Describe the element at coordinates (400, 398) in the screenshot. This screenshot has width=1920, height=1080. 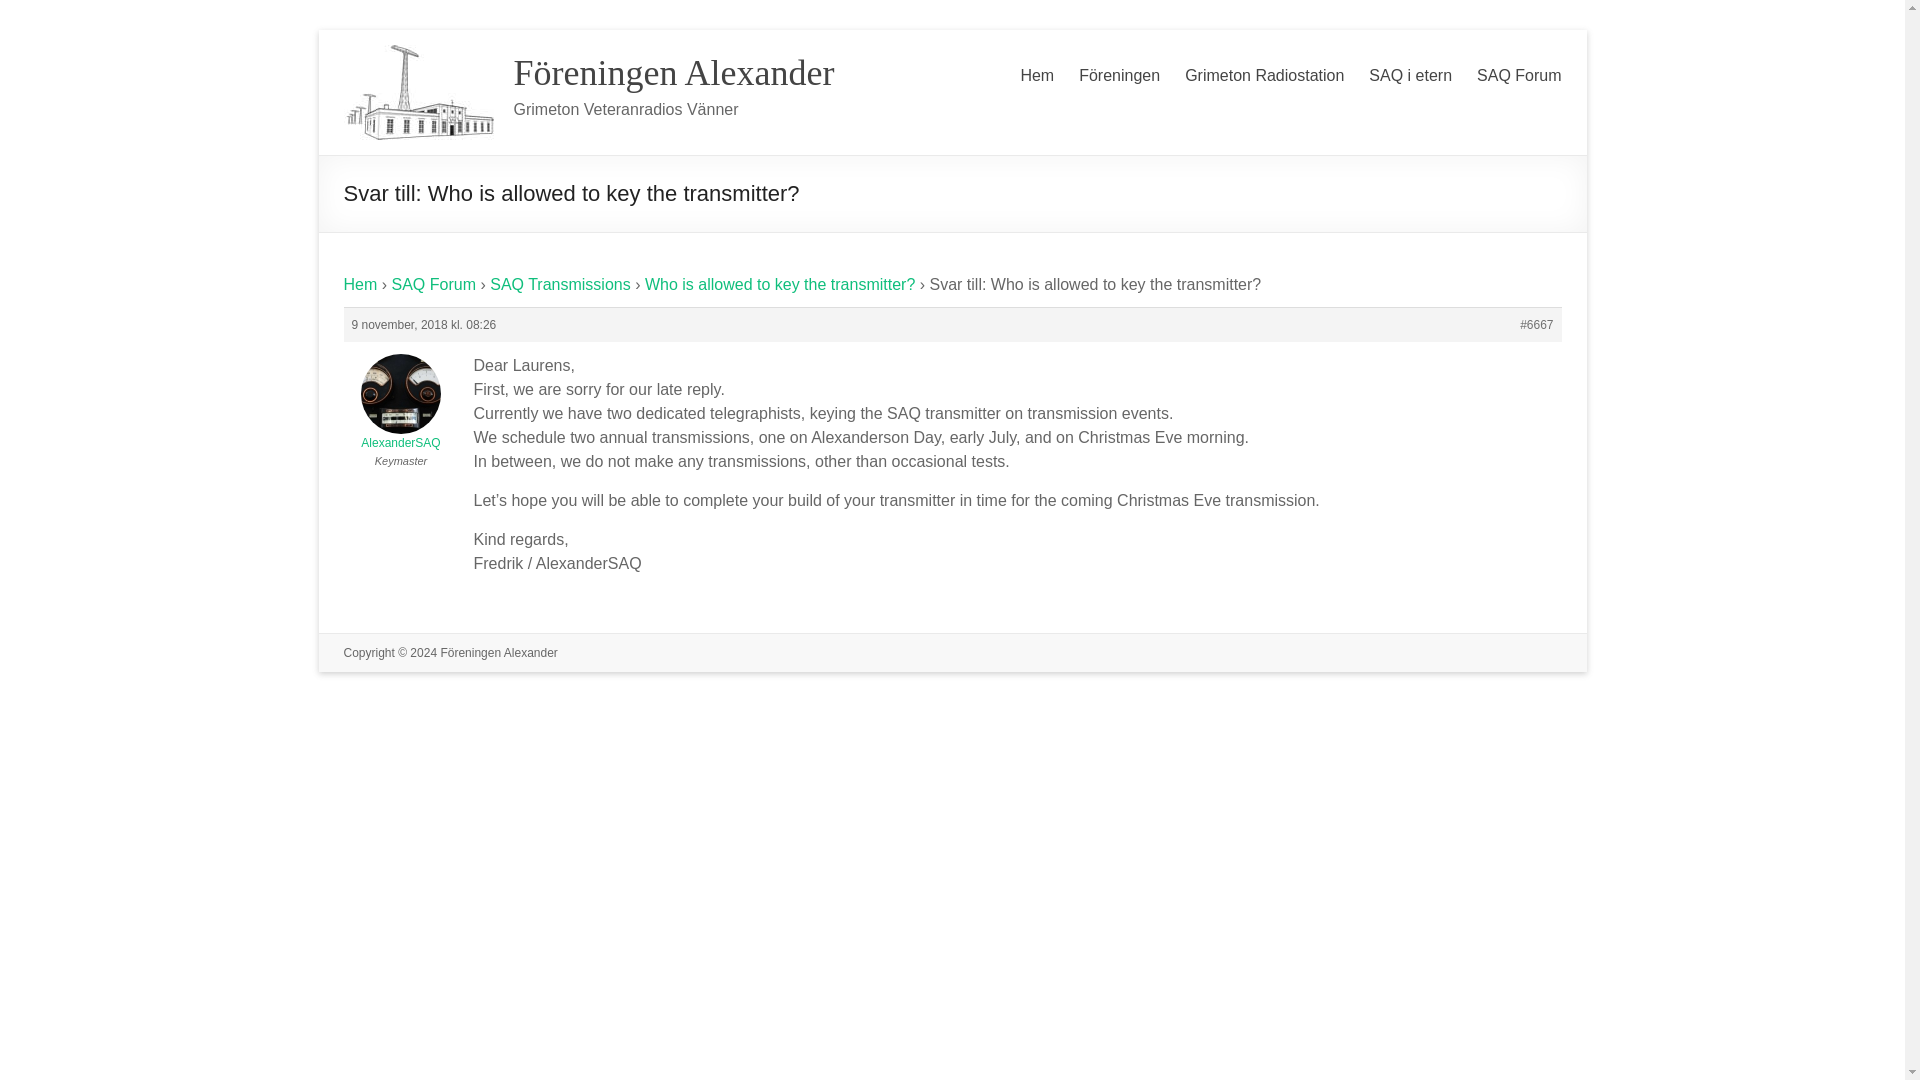
I see `AlexanderSAQ` at that location.